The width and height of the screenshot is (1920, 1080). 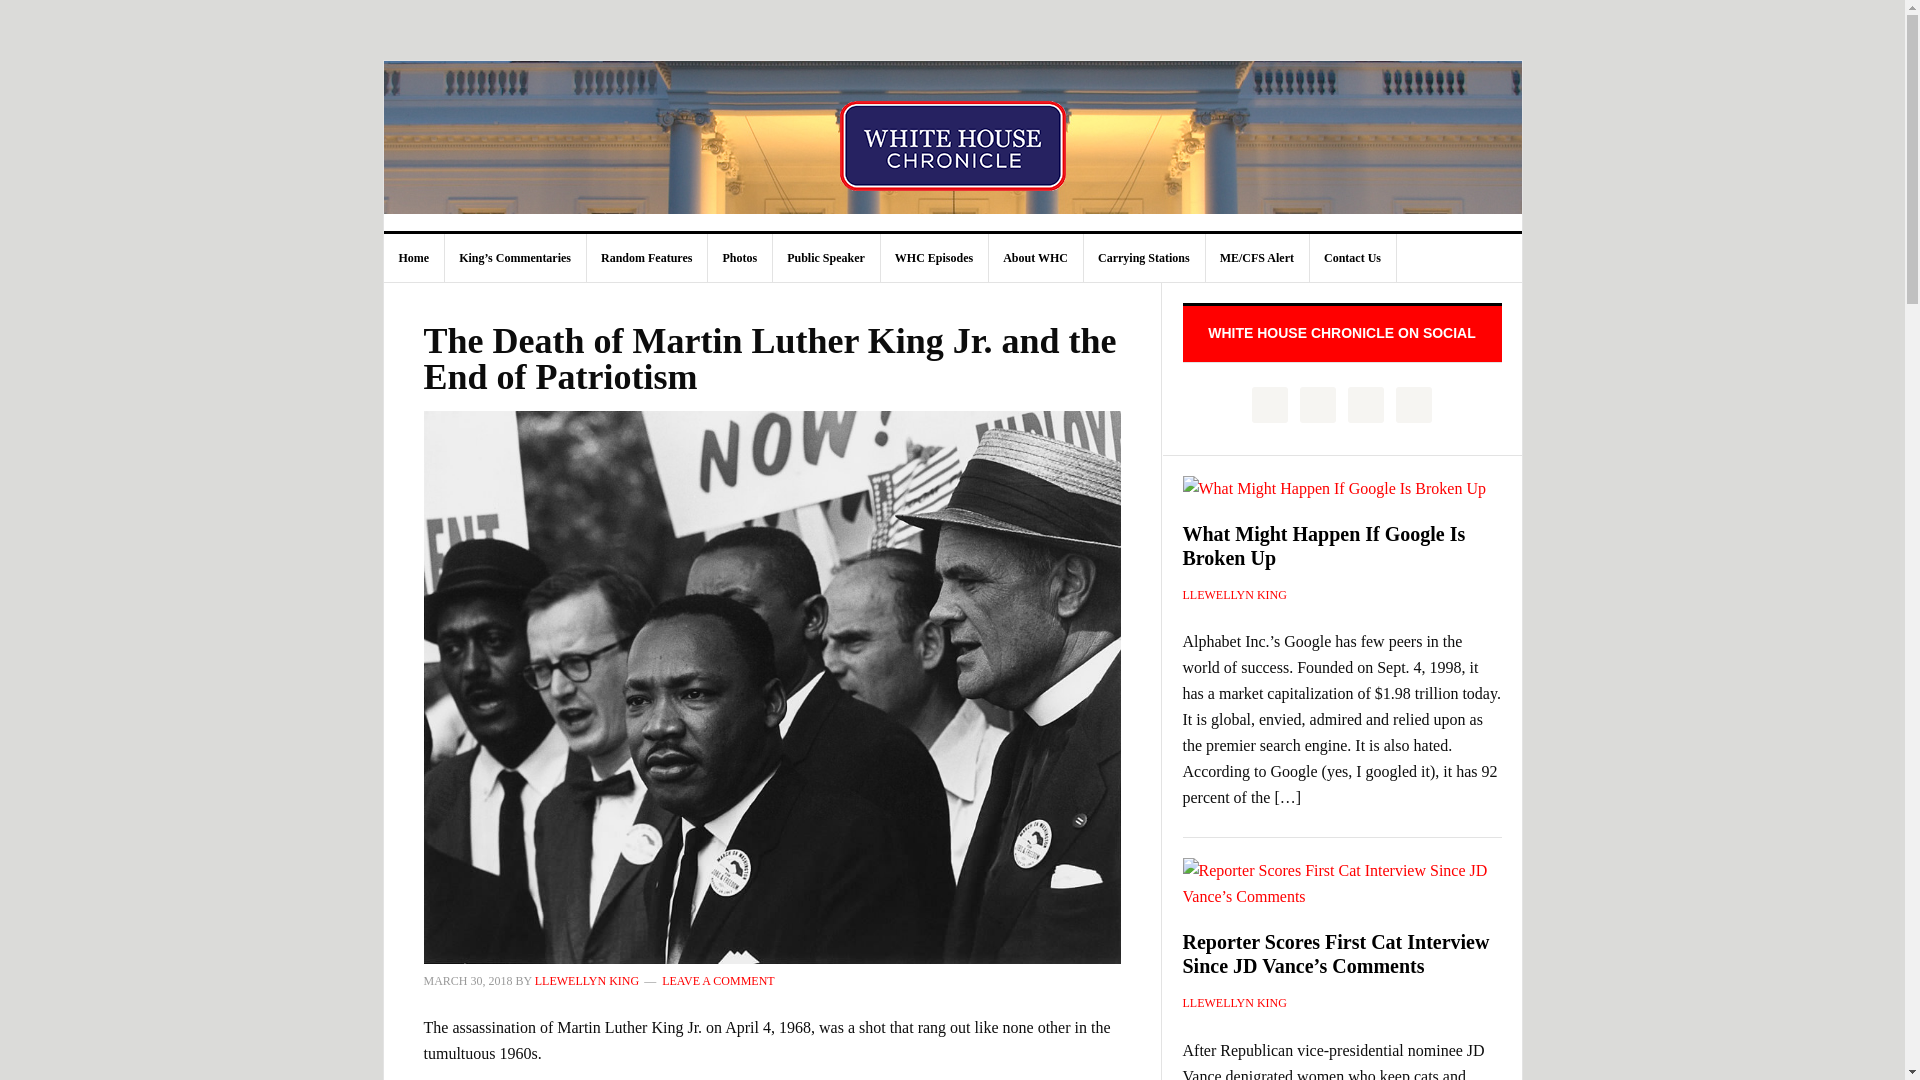 I want to click on Public Speaker, so click(x=826, y=258).